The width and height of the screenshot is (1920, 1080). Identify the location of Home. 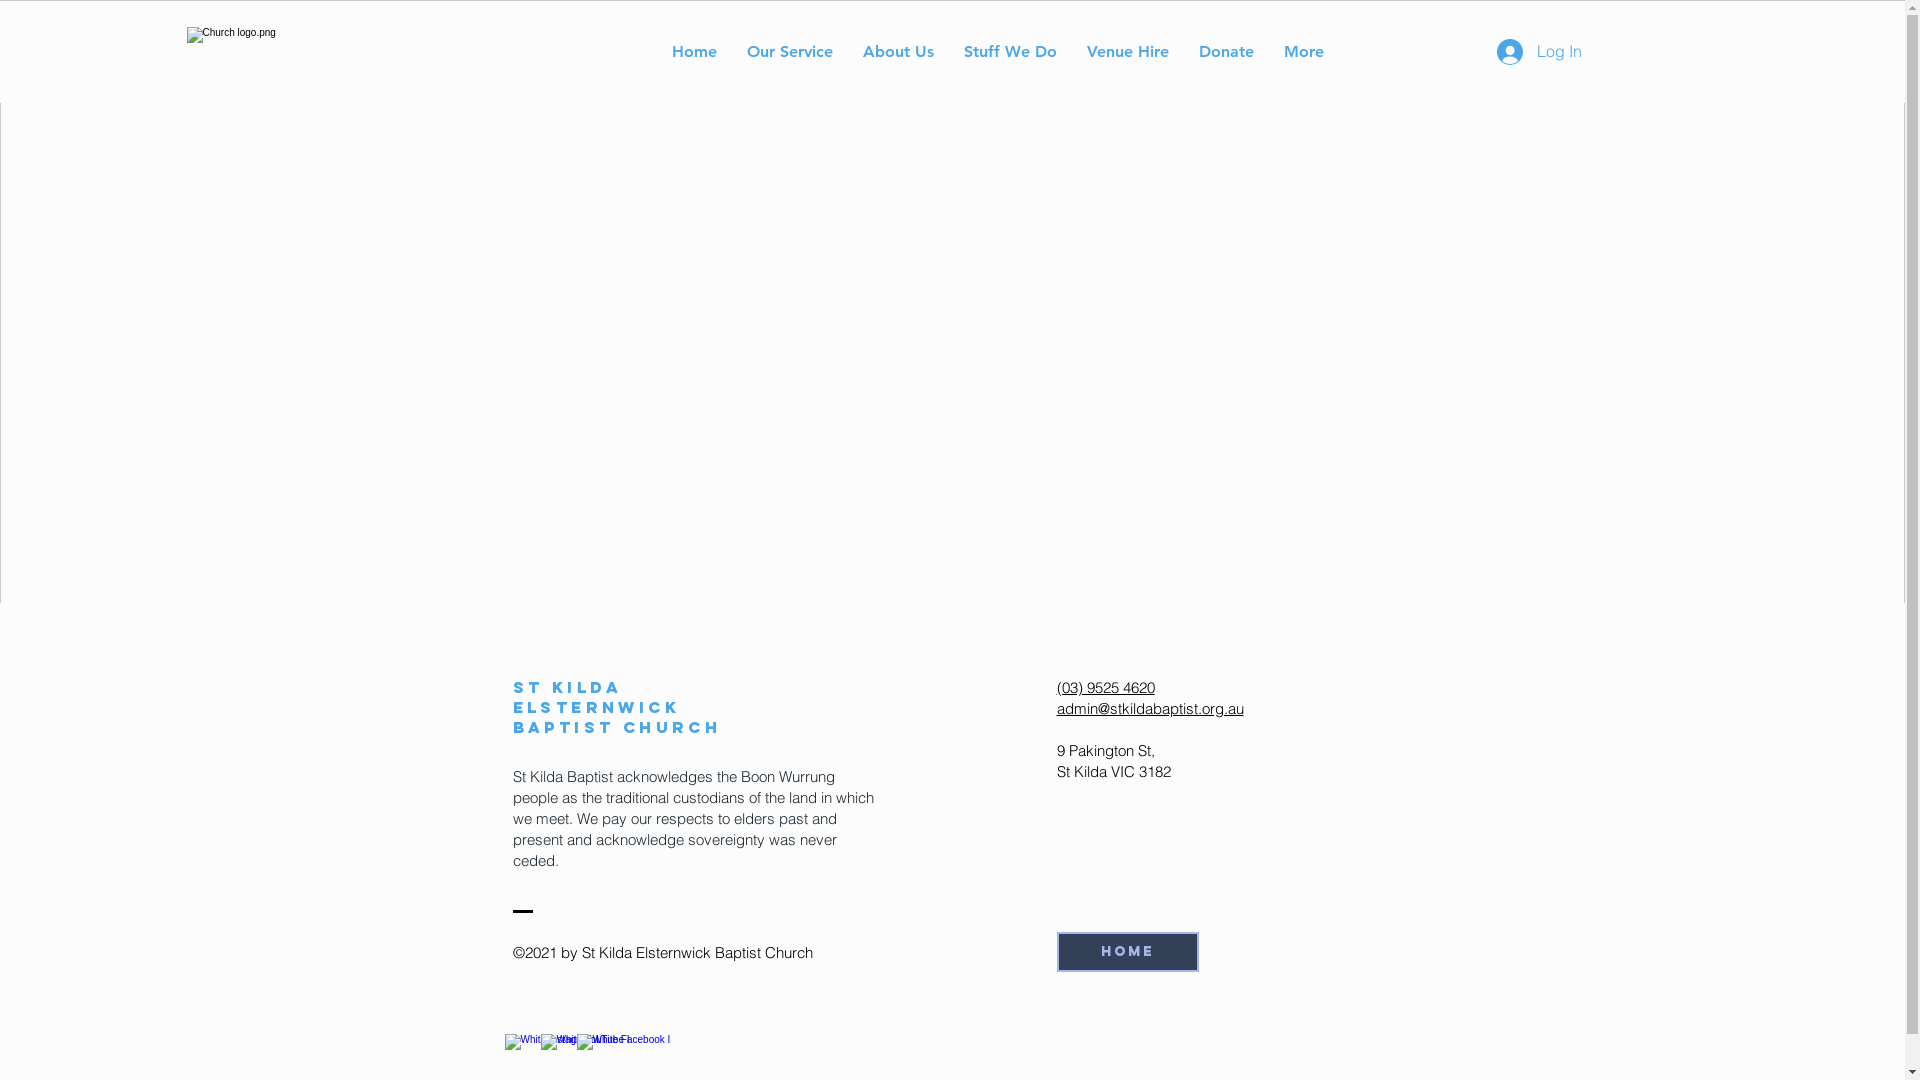
(1127, 952).